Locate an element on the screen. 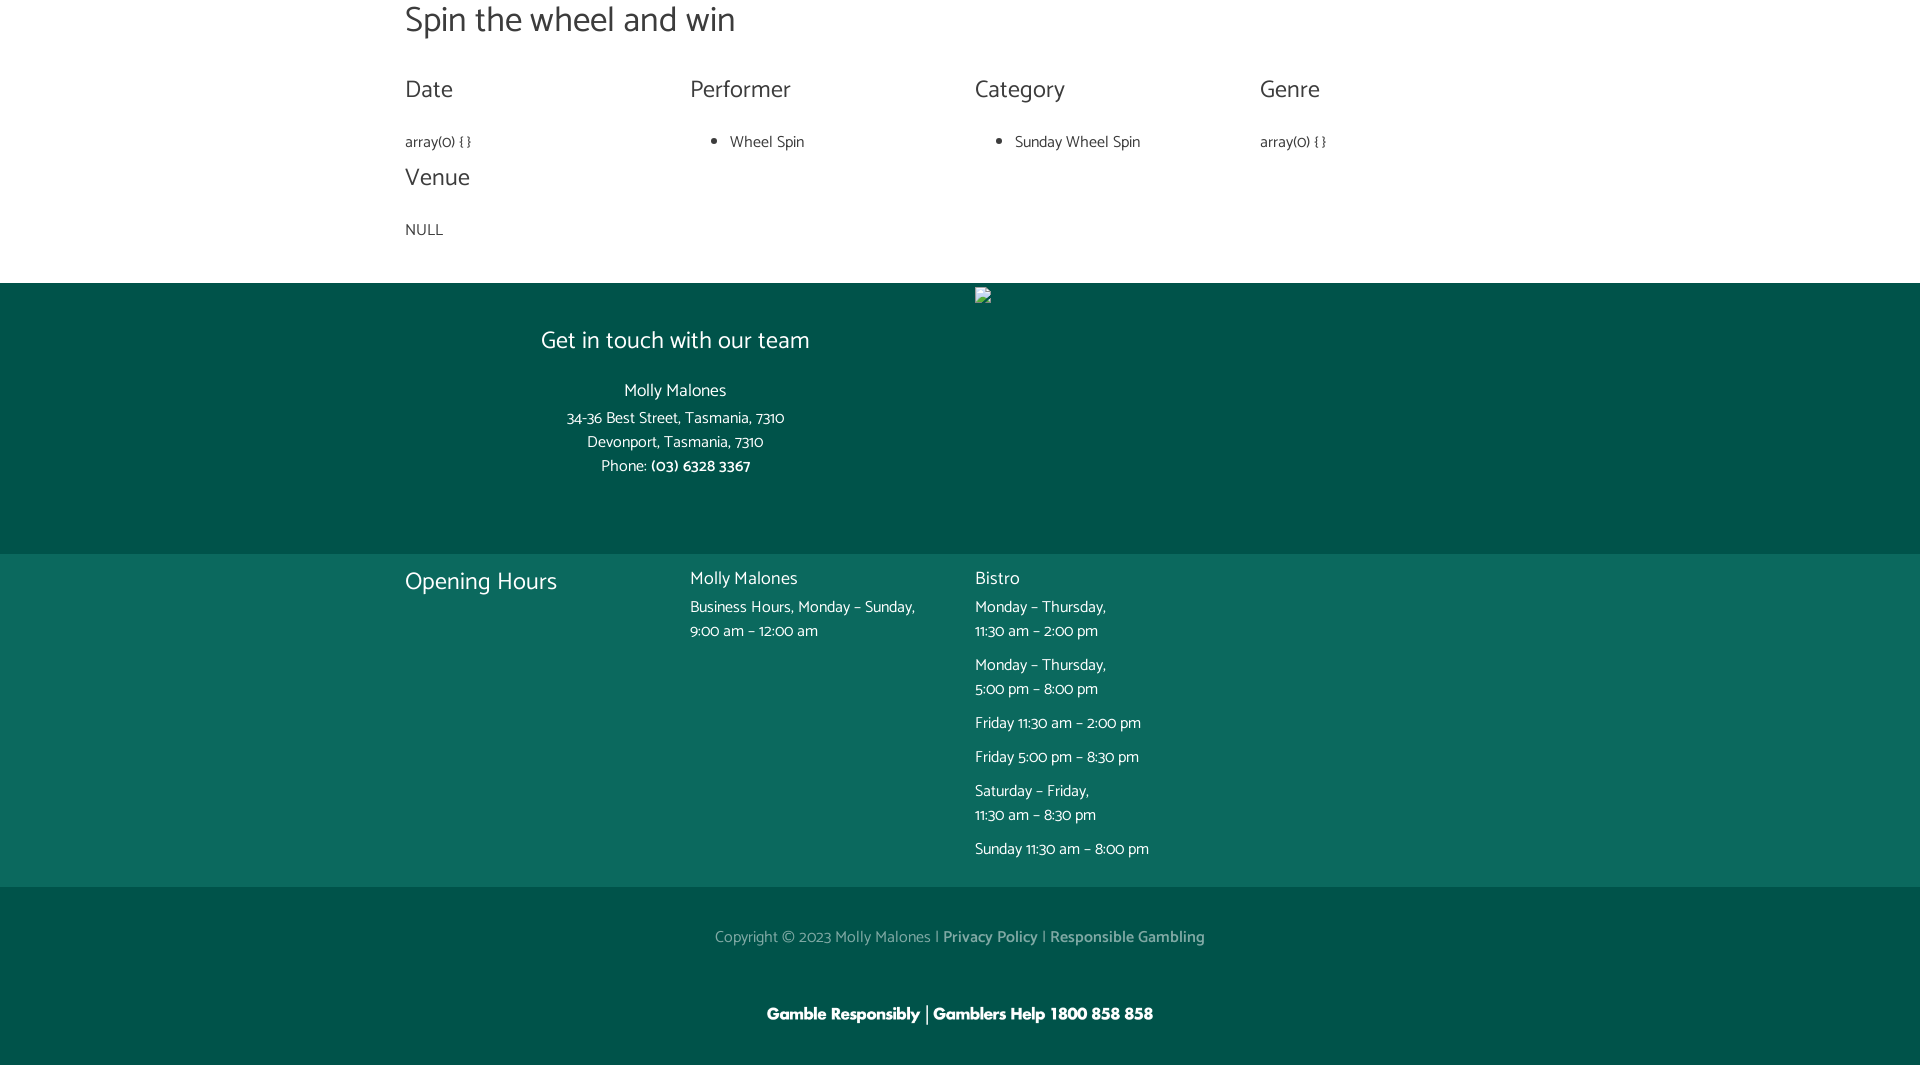 The image size is (1920, 1080). Facebook is located at coordinates (660, 500).